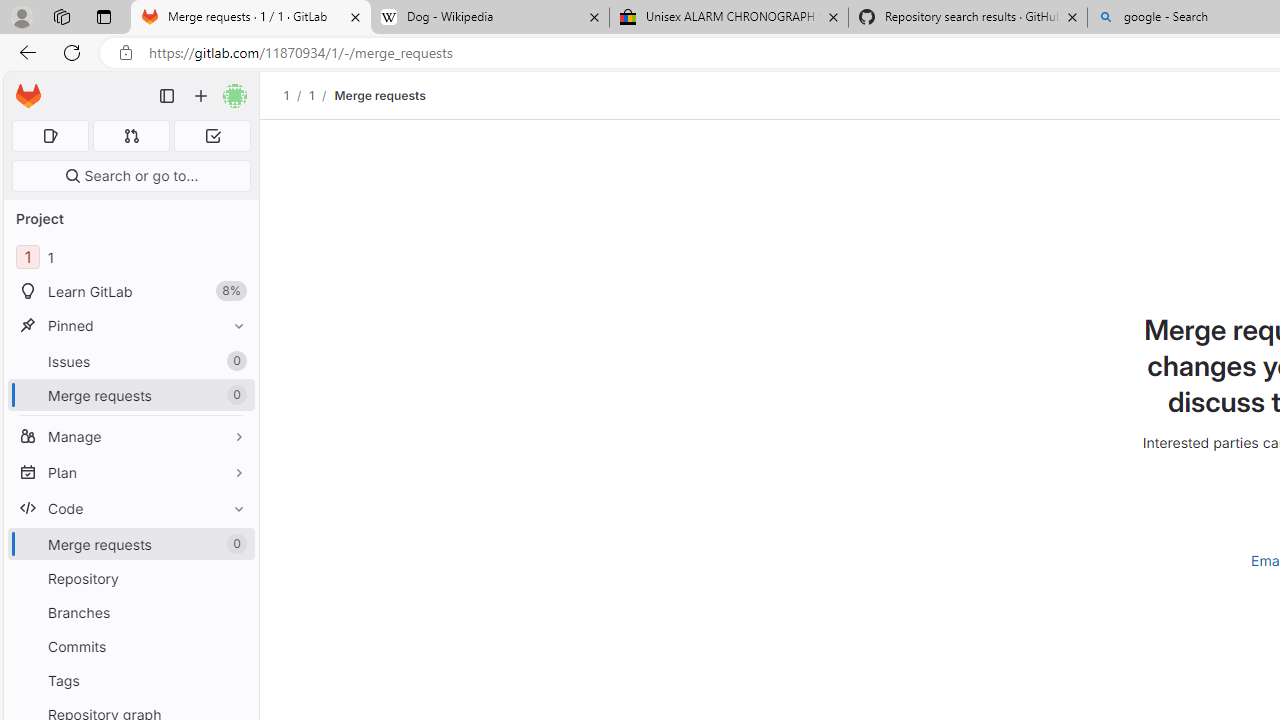 The height and width of the screenshot is (720, 1280). I want to click on 1, so click(311, 95).